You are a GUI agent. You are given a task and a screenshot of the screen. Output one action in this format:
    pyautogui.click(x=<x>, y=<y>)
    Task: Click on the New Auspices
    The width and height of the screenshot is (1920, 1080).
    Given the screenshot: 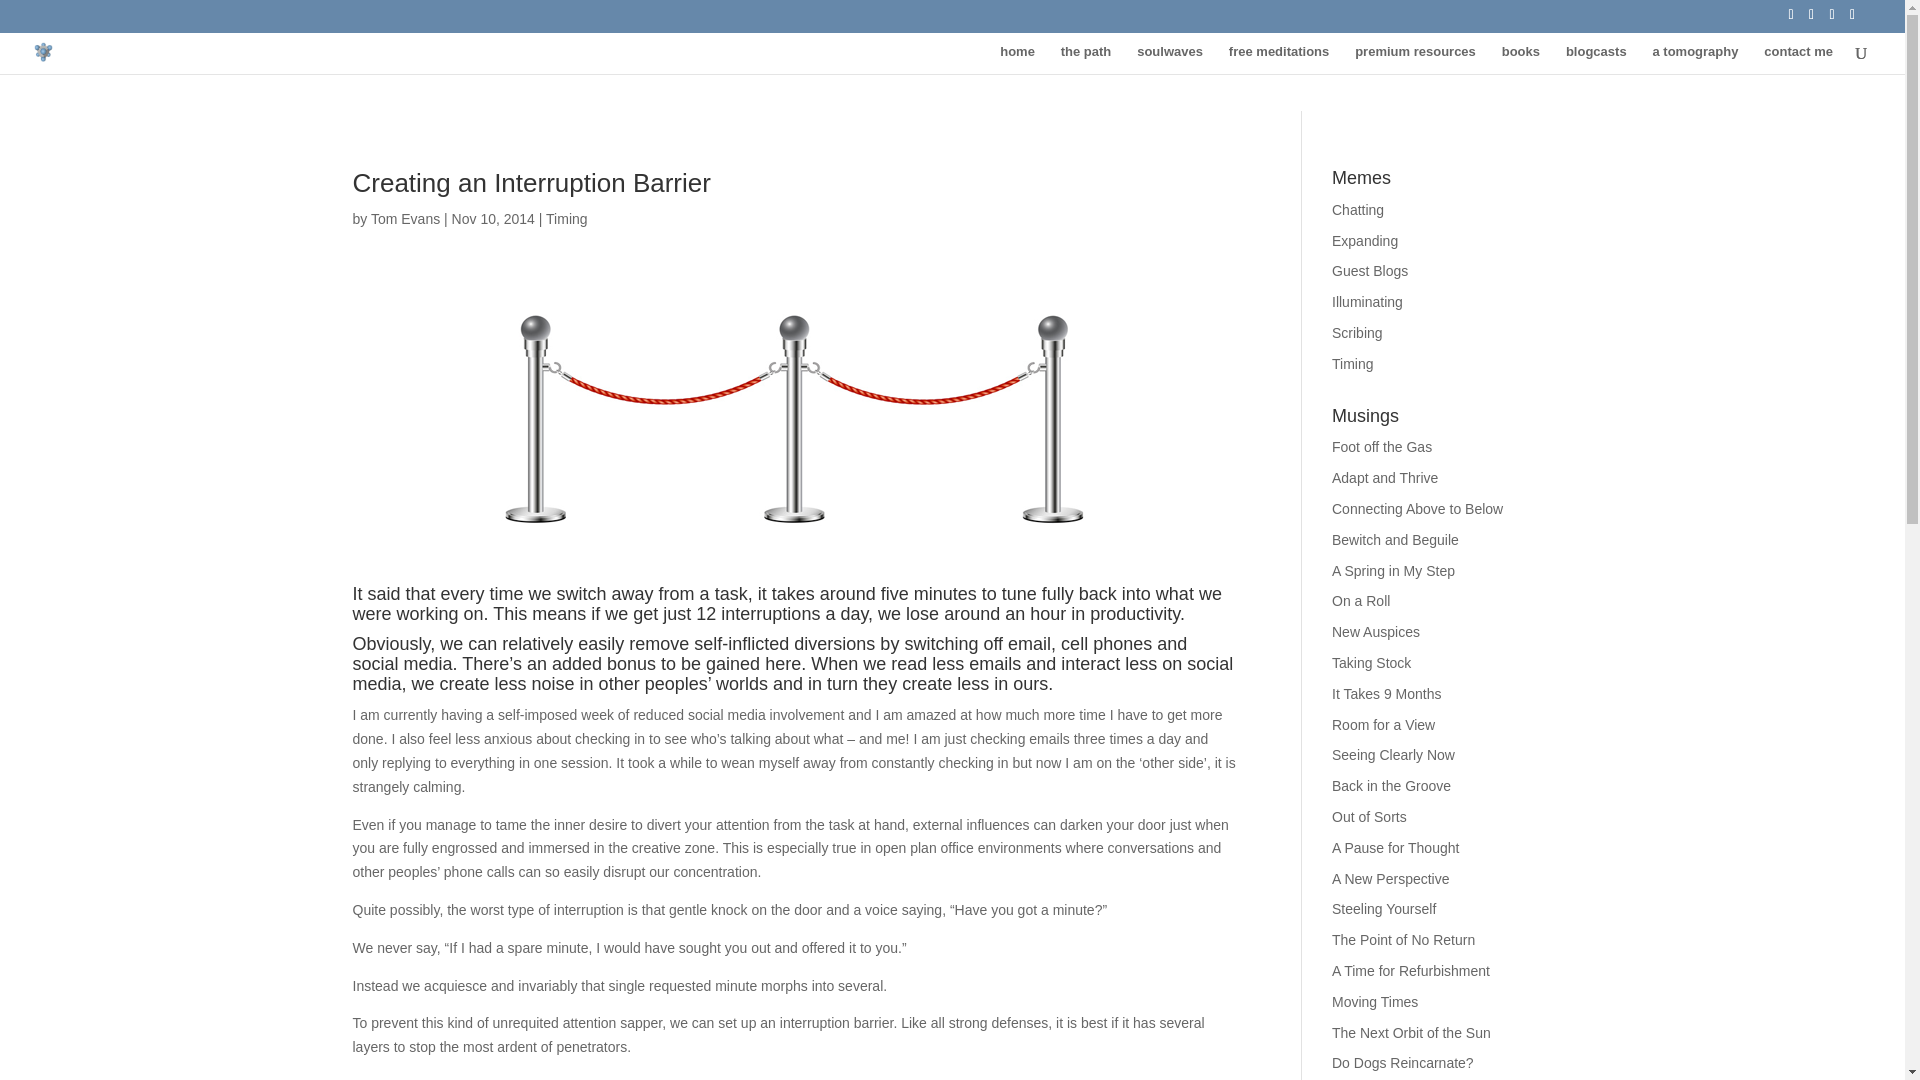 What is the action you would take?
    pyautogui.click(x=1376, y=632)
    